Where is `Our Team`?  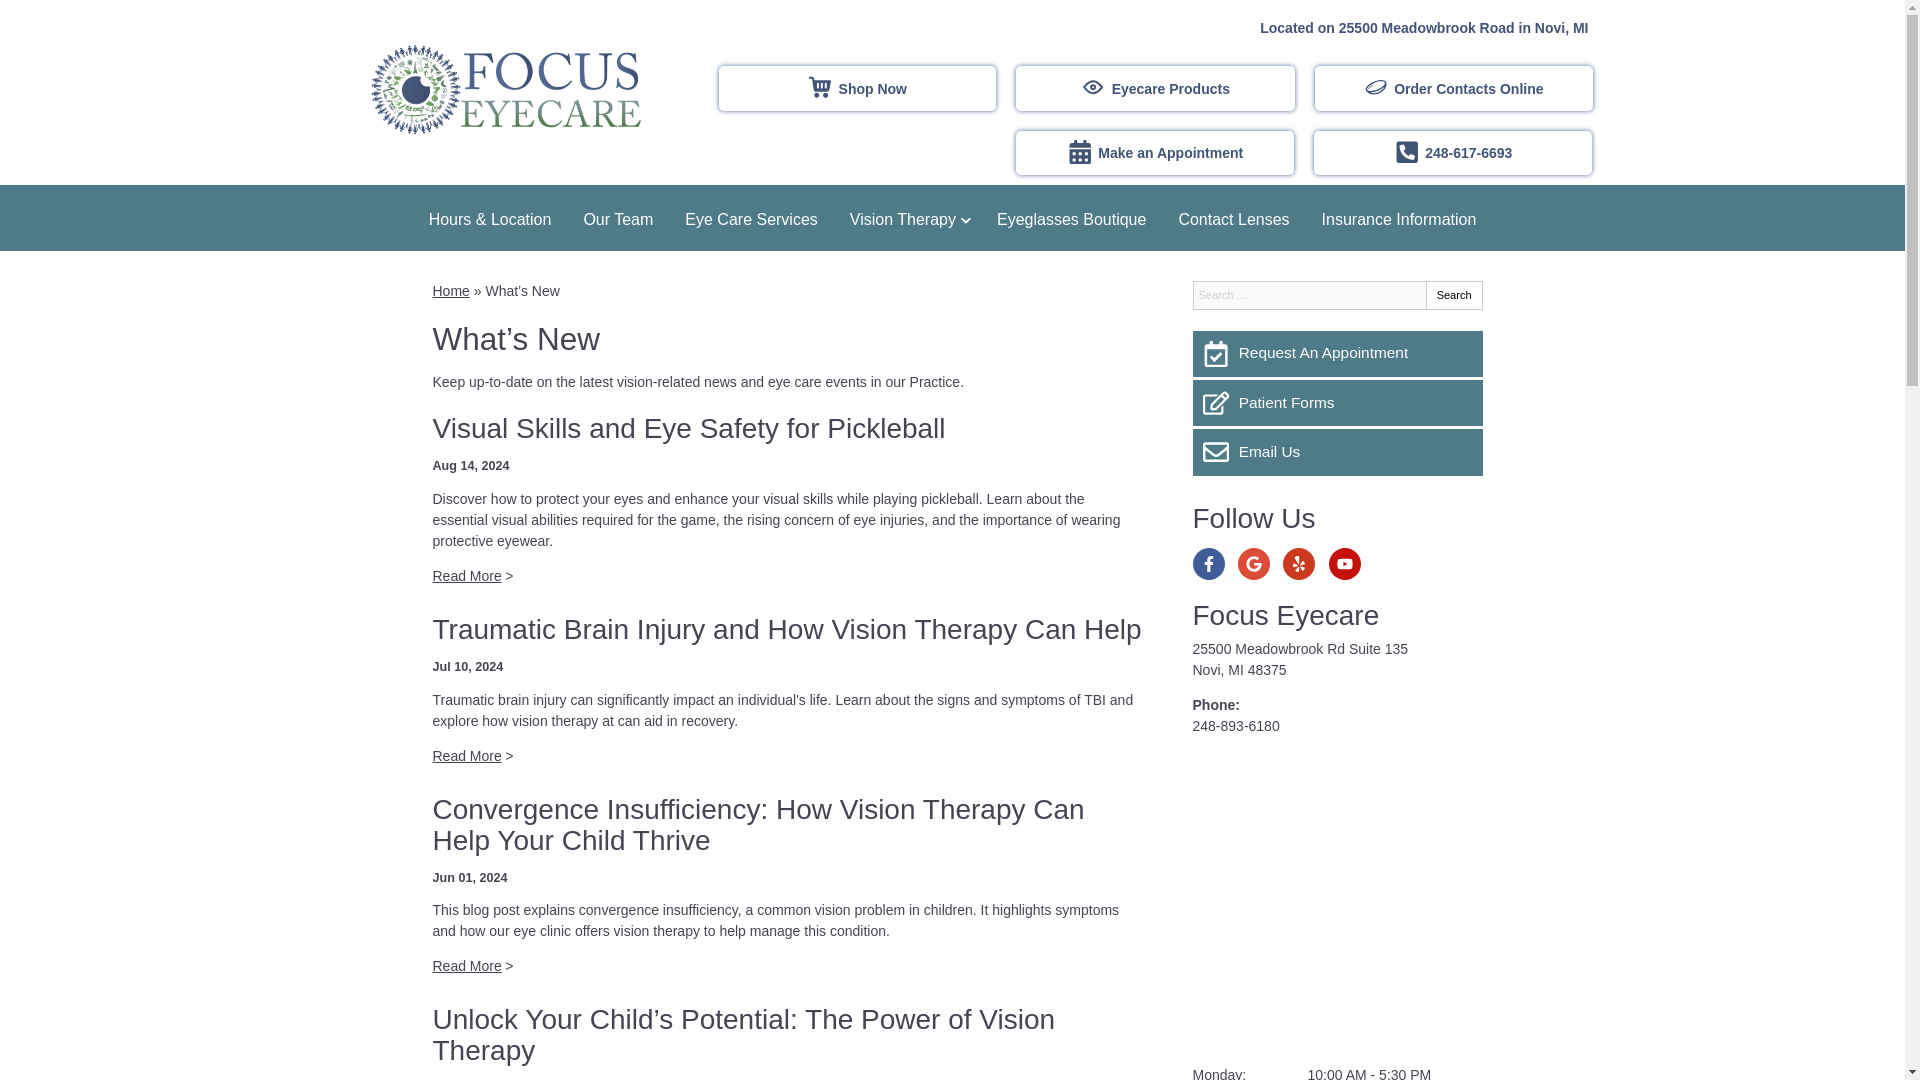
Our Team is located at coordinates (617, 218).